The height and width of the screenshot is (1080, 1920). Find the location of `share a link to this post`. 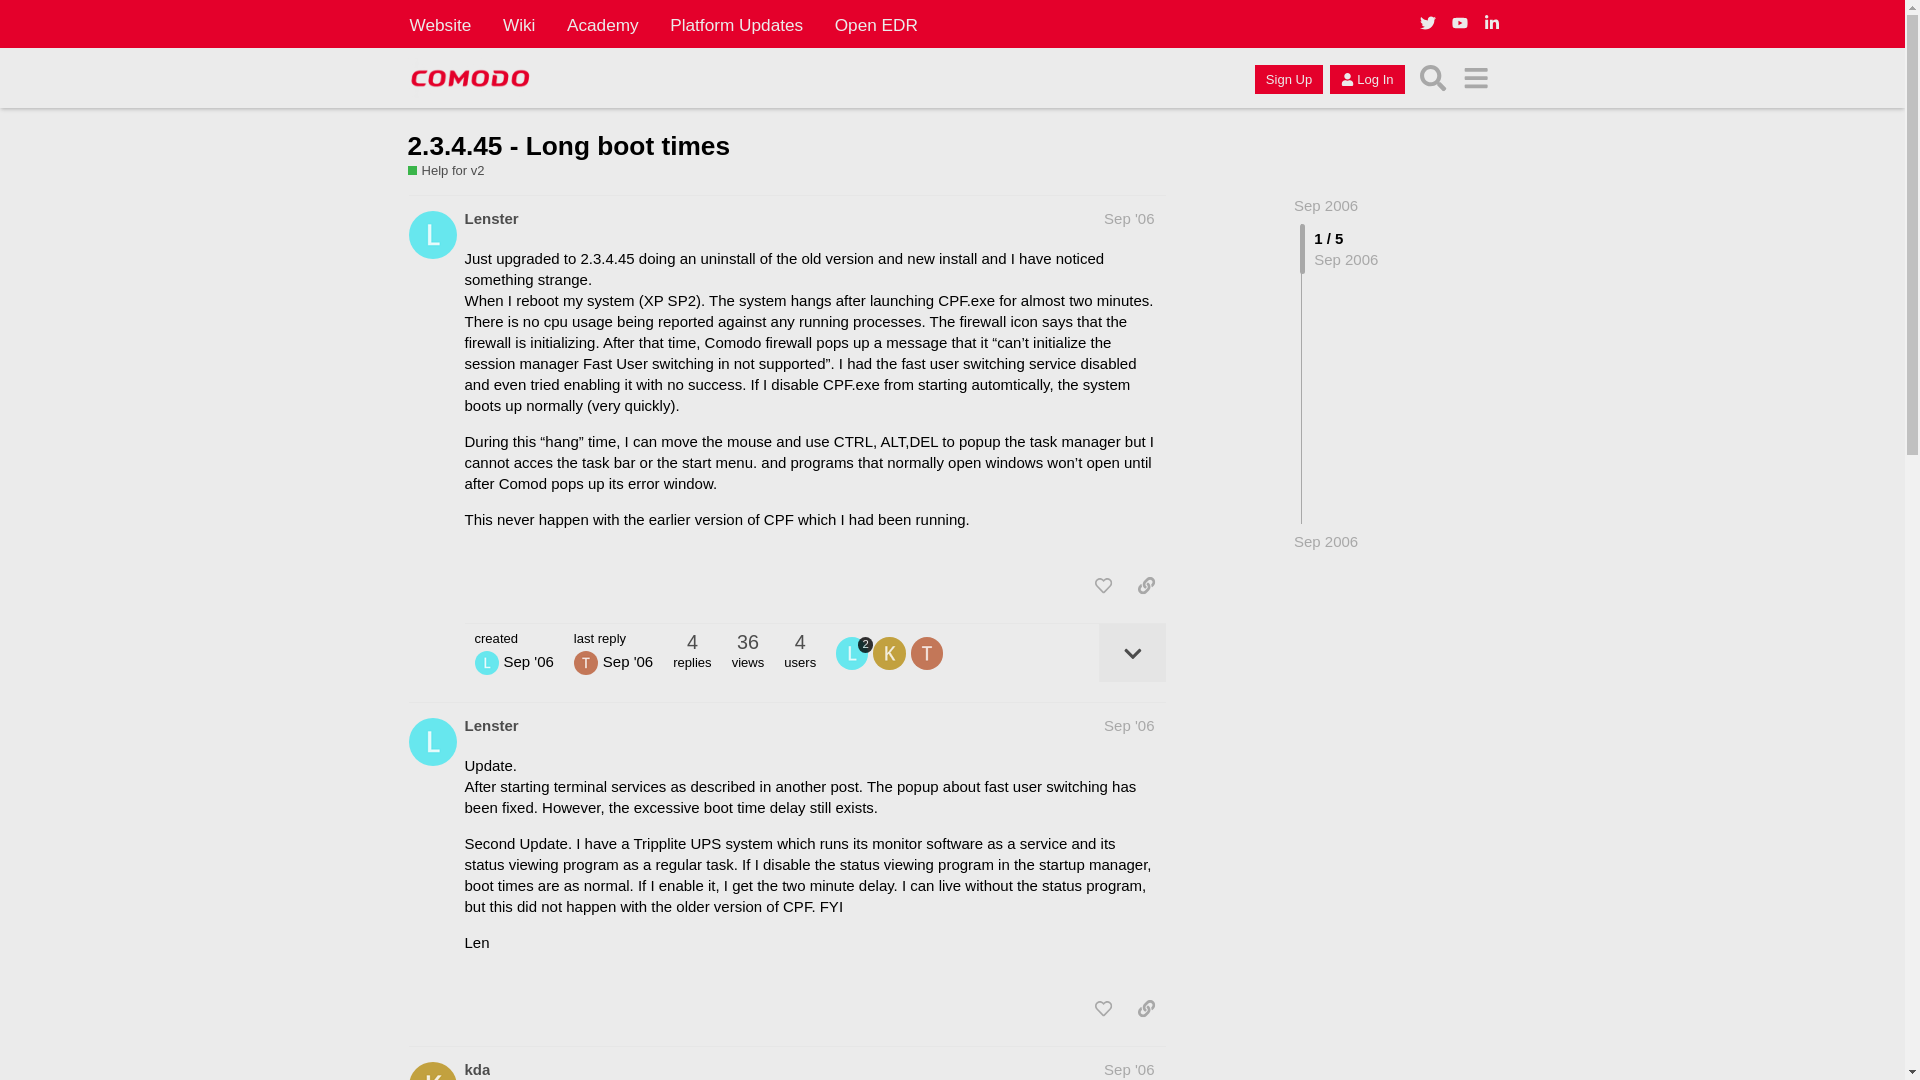

share a link to this post is located at coordinates (1146, 586).